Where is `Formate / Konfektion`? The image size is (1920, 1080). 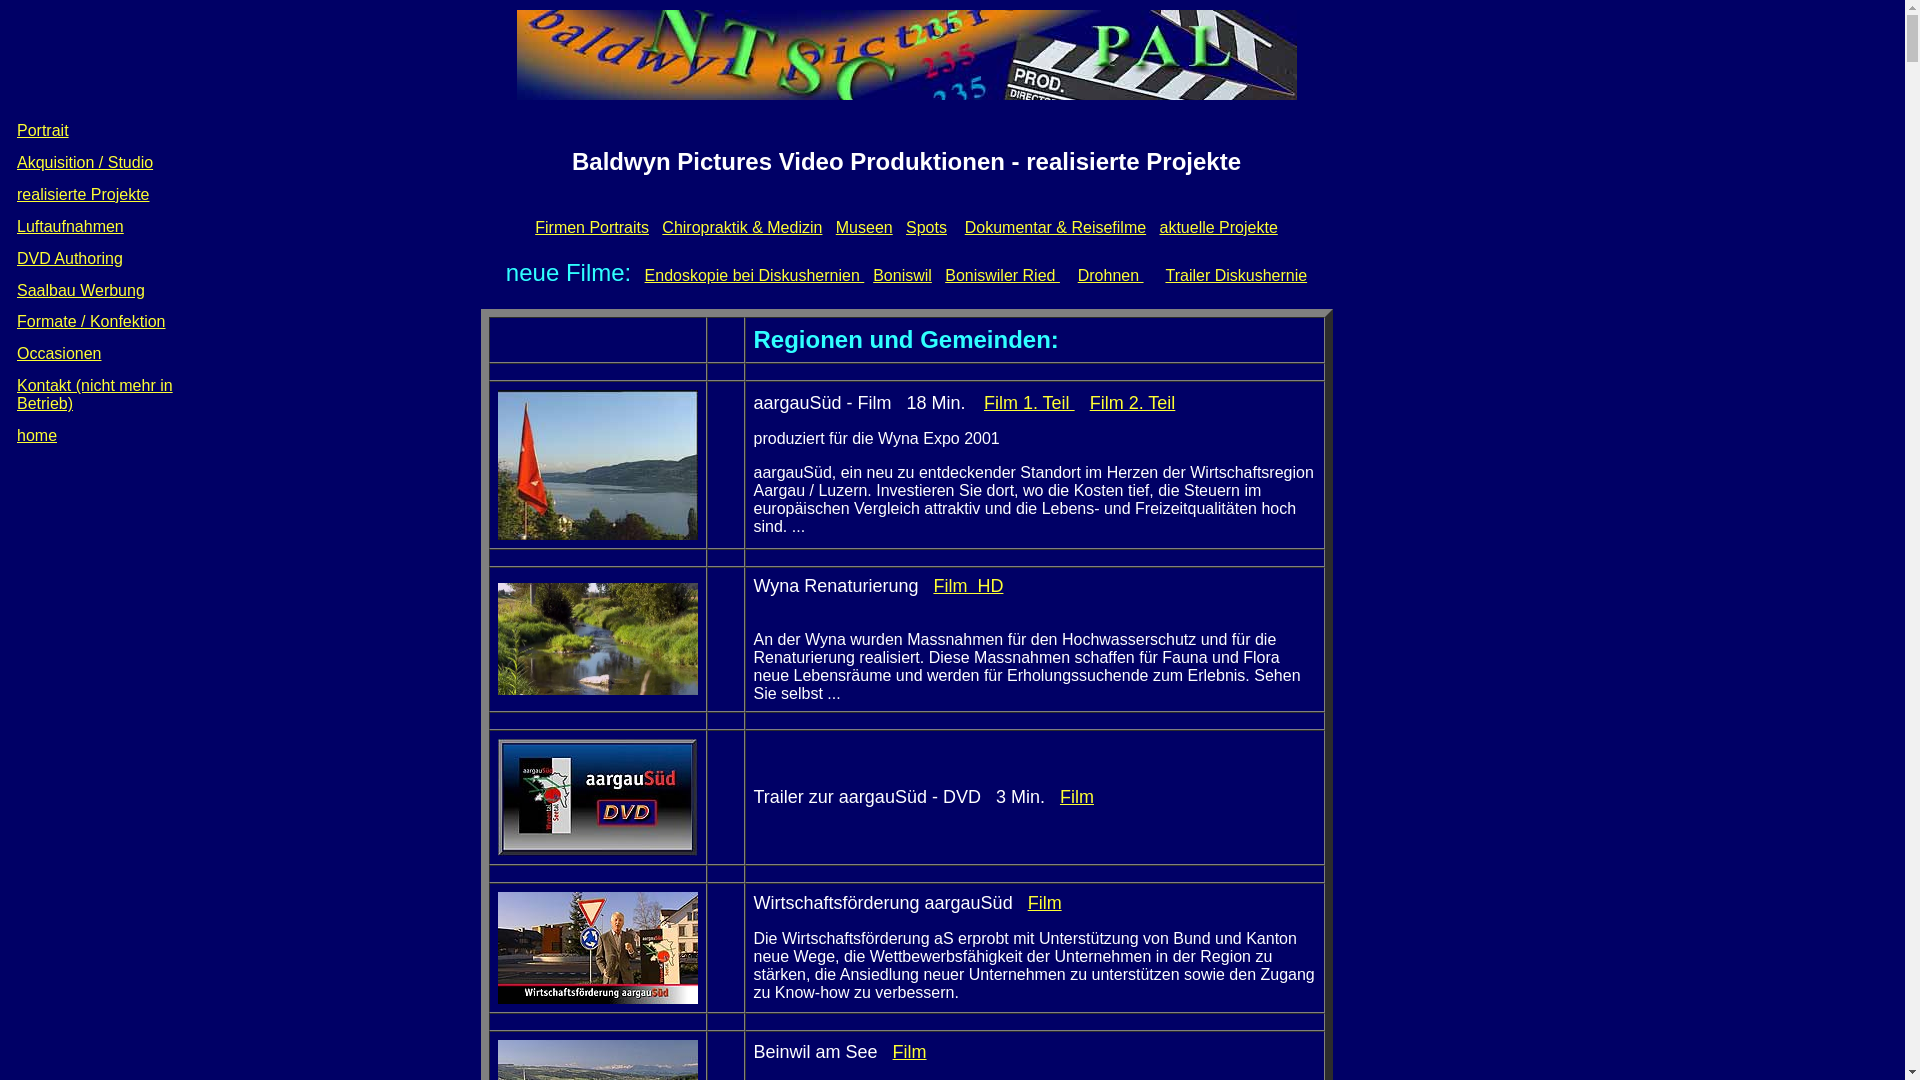
Formate / Konfektion is located at coordinates (92, 322).